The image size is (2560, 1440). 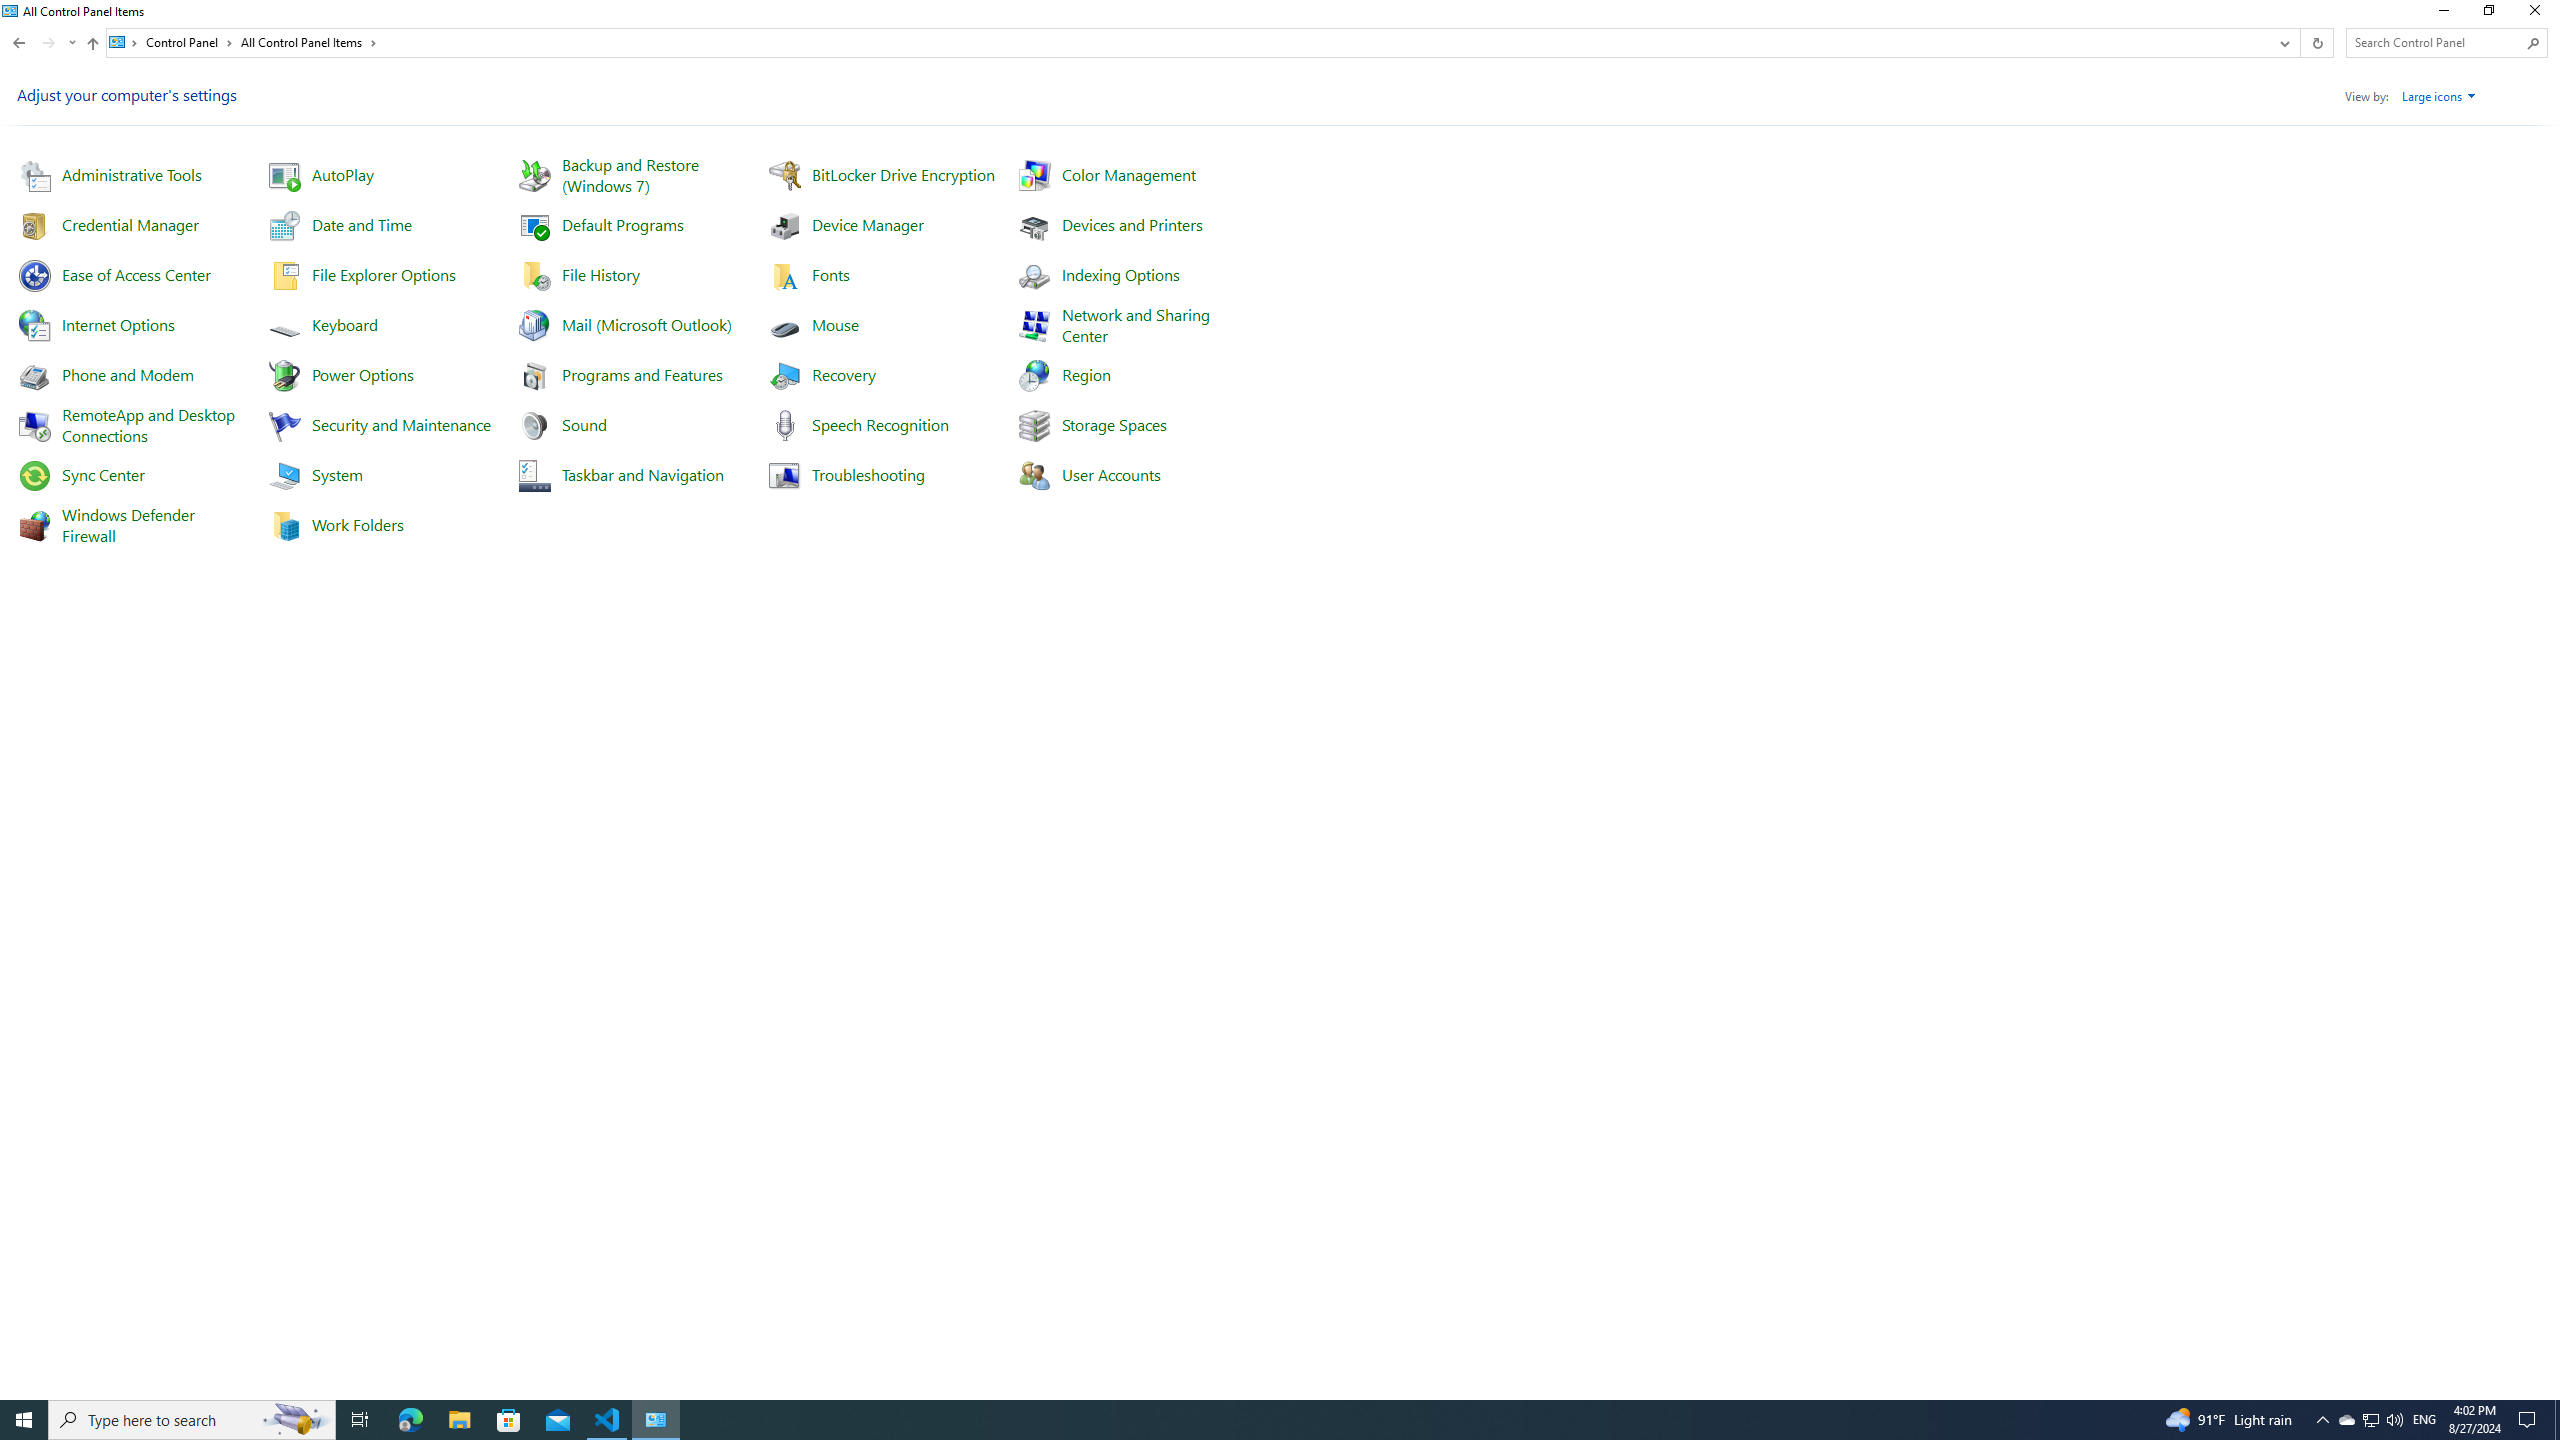 What do you see at coordinates (149, 425) in the screenshot?
I see `RemoteApp and Desktop Connections` at bounding box center [149, 425].